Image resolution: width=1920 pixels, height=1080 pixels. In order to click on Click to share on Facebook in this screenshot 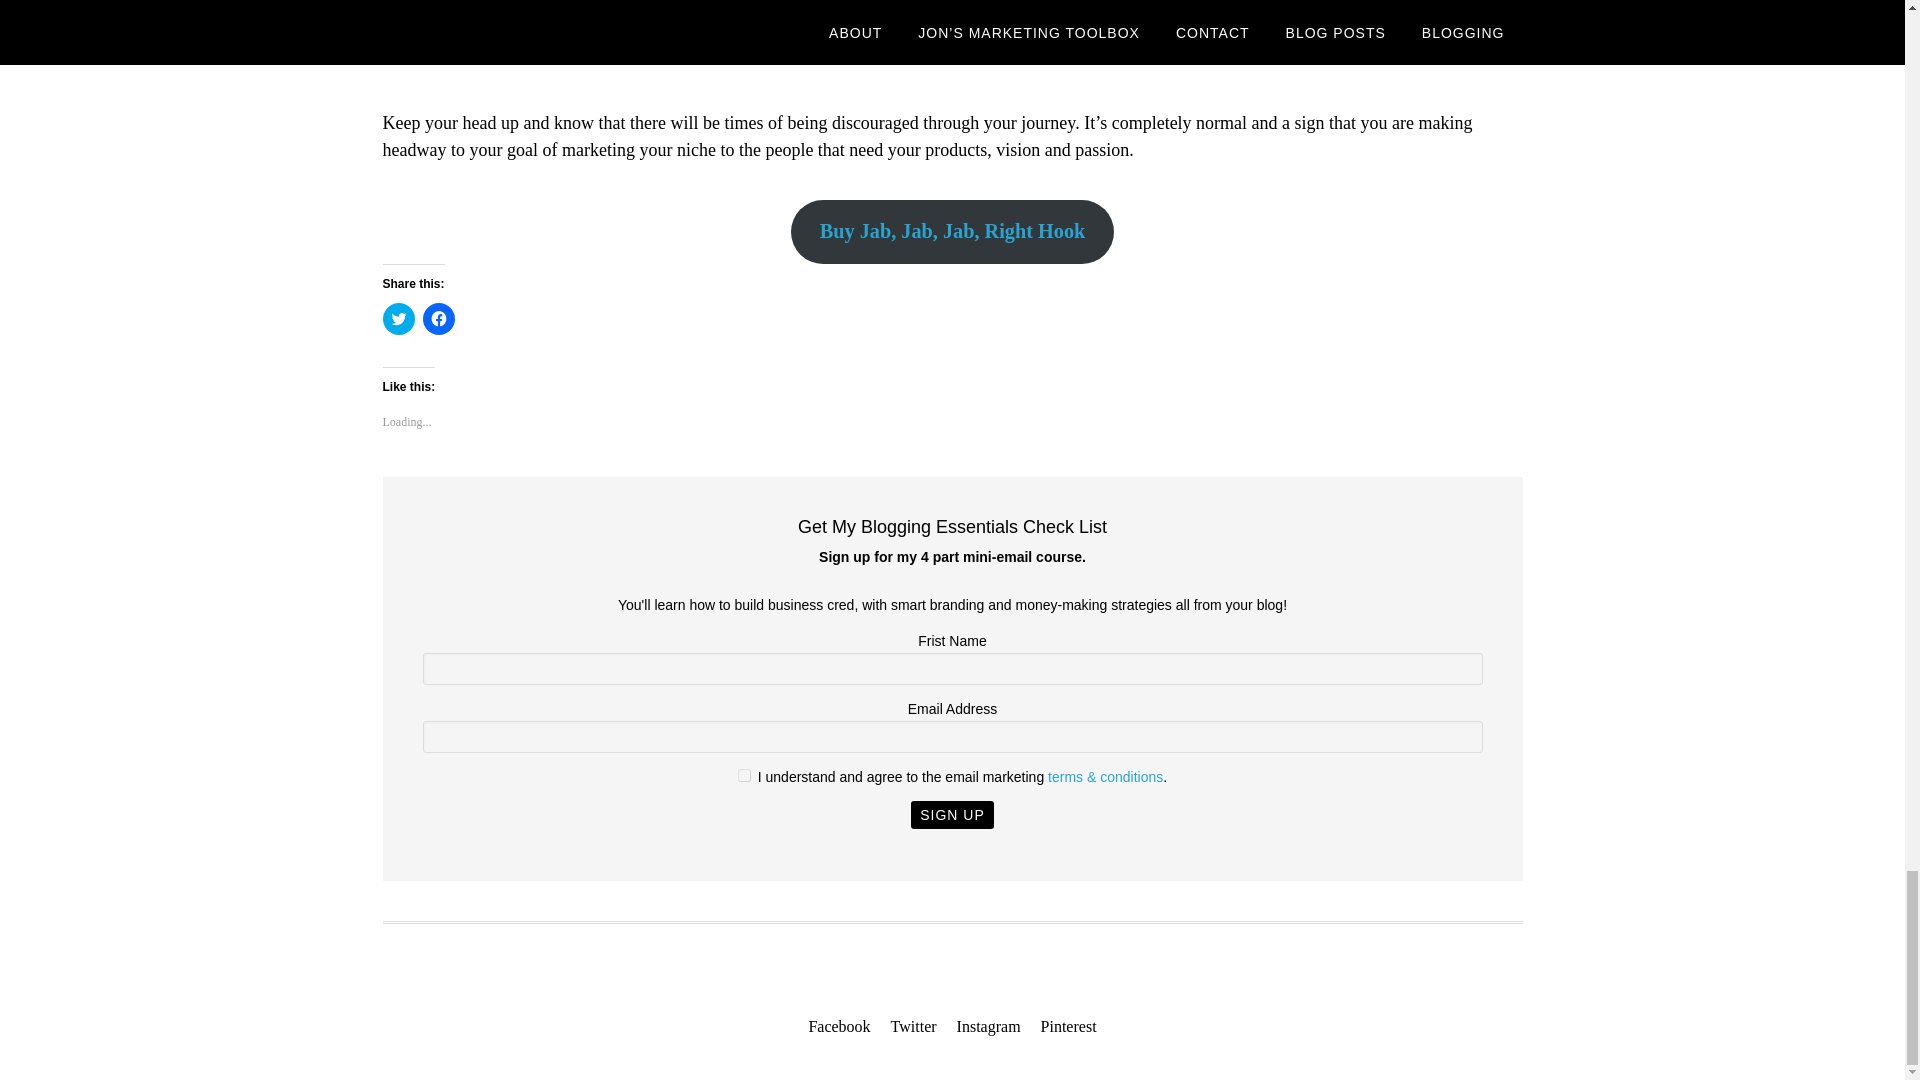, I will do `click(438, 318)`.